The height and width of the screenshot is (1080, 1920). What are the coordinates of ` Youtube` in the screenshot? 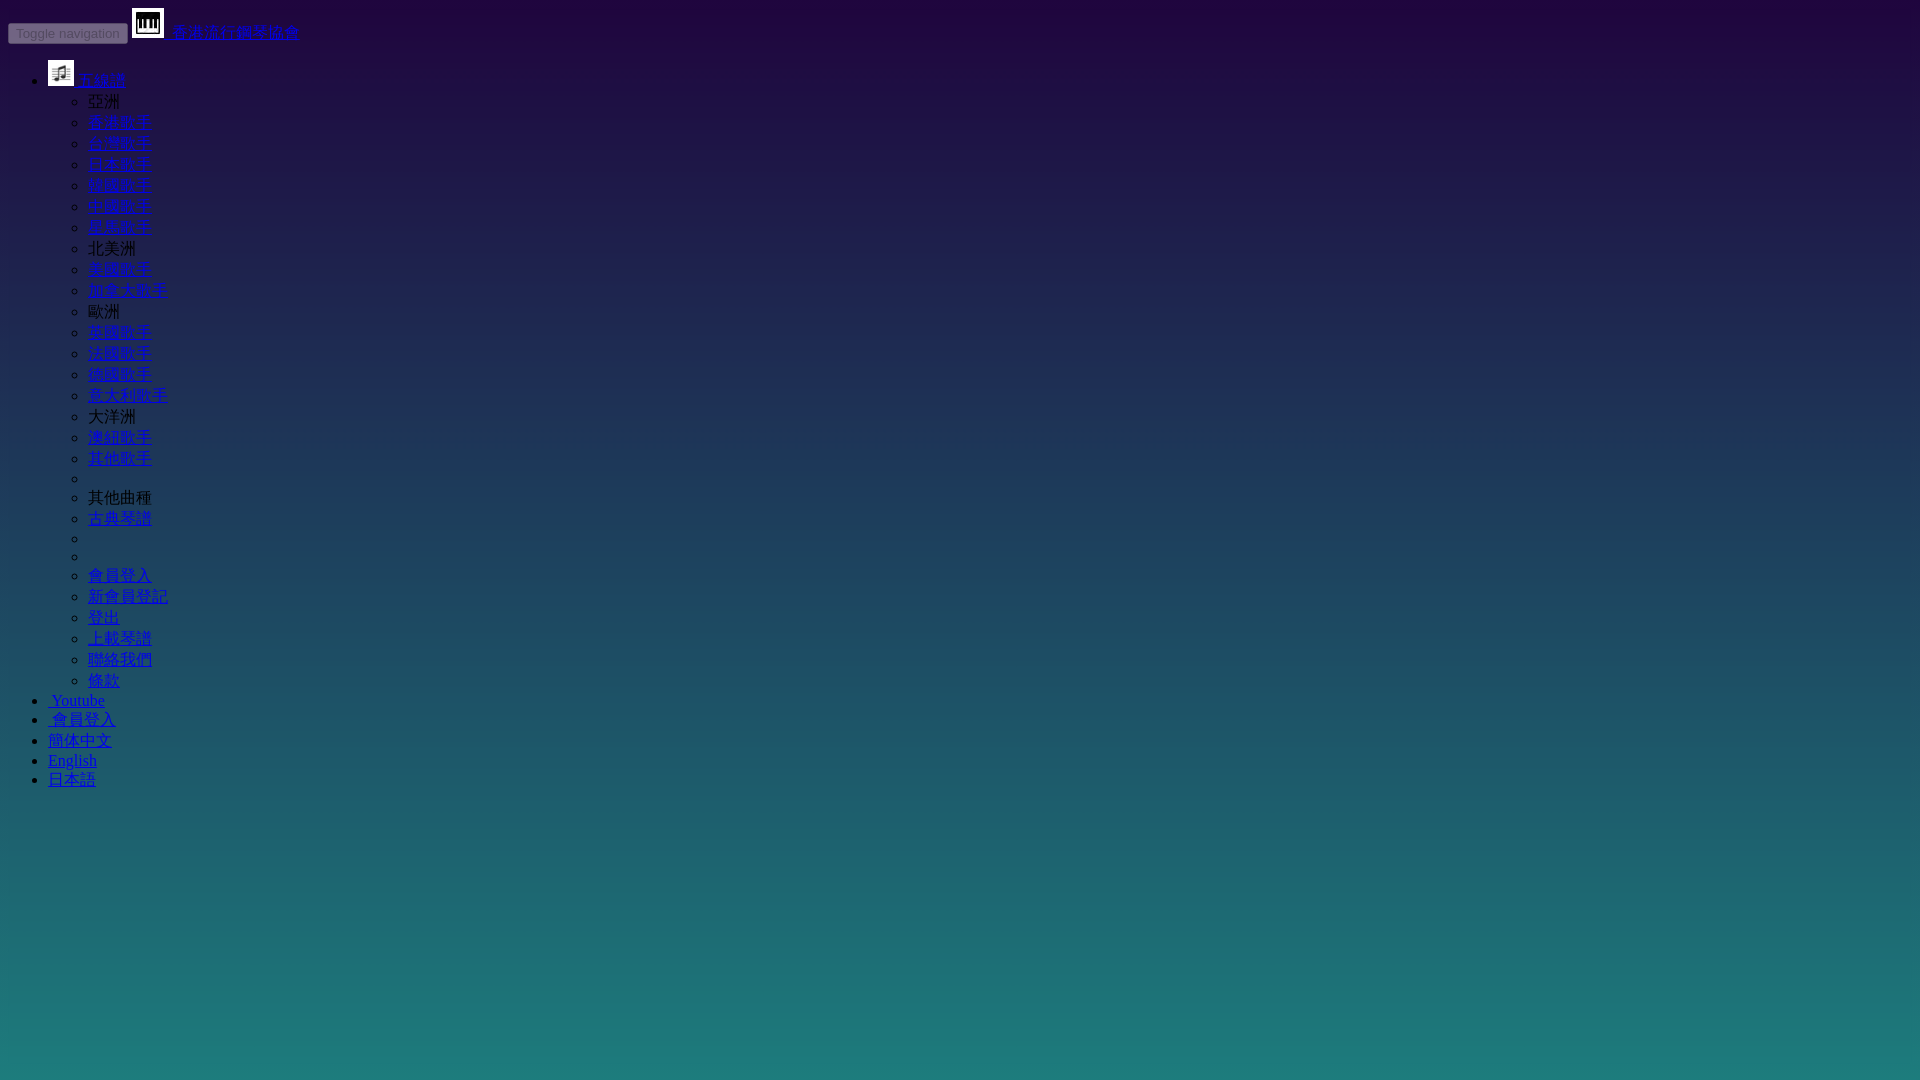 It's located at (76, 700).